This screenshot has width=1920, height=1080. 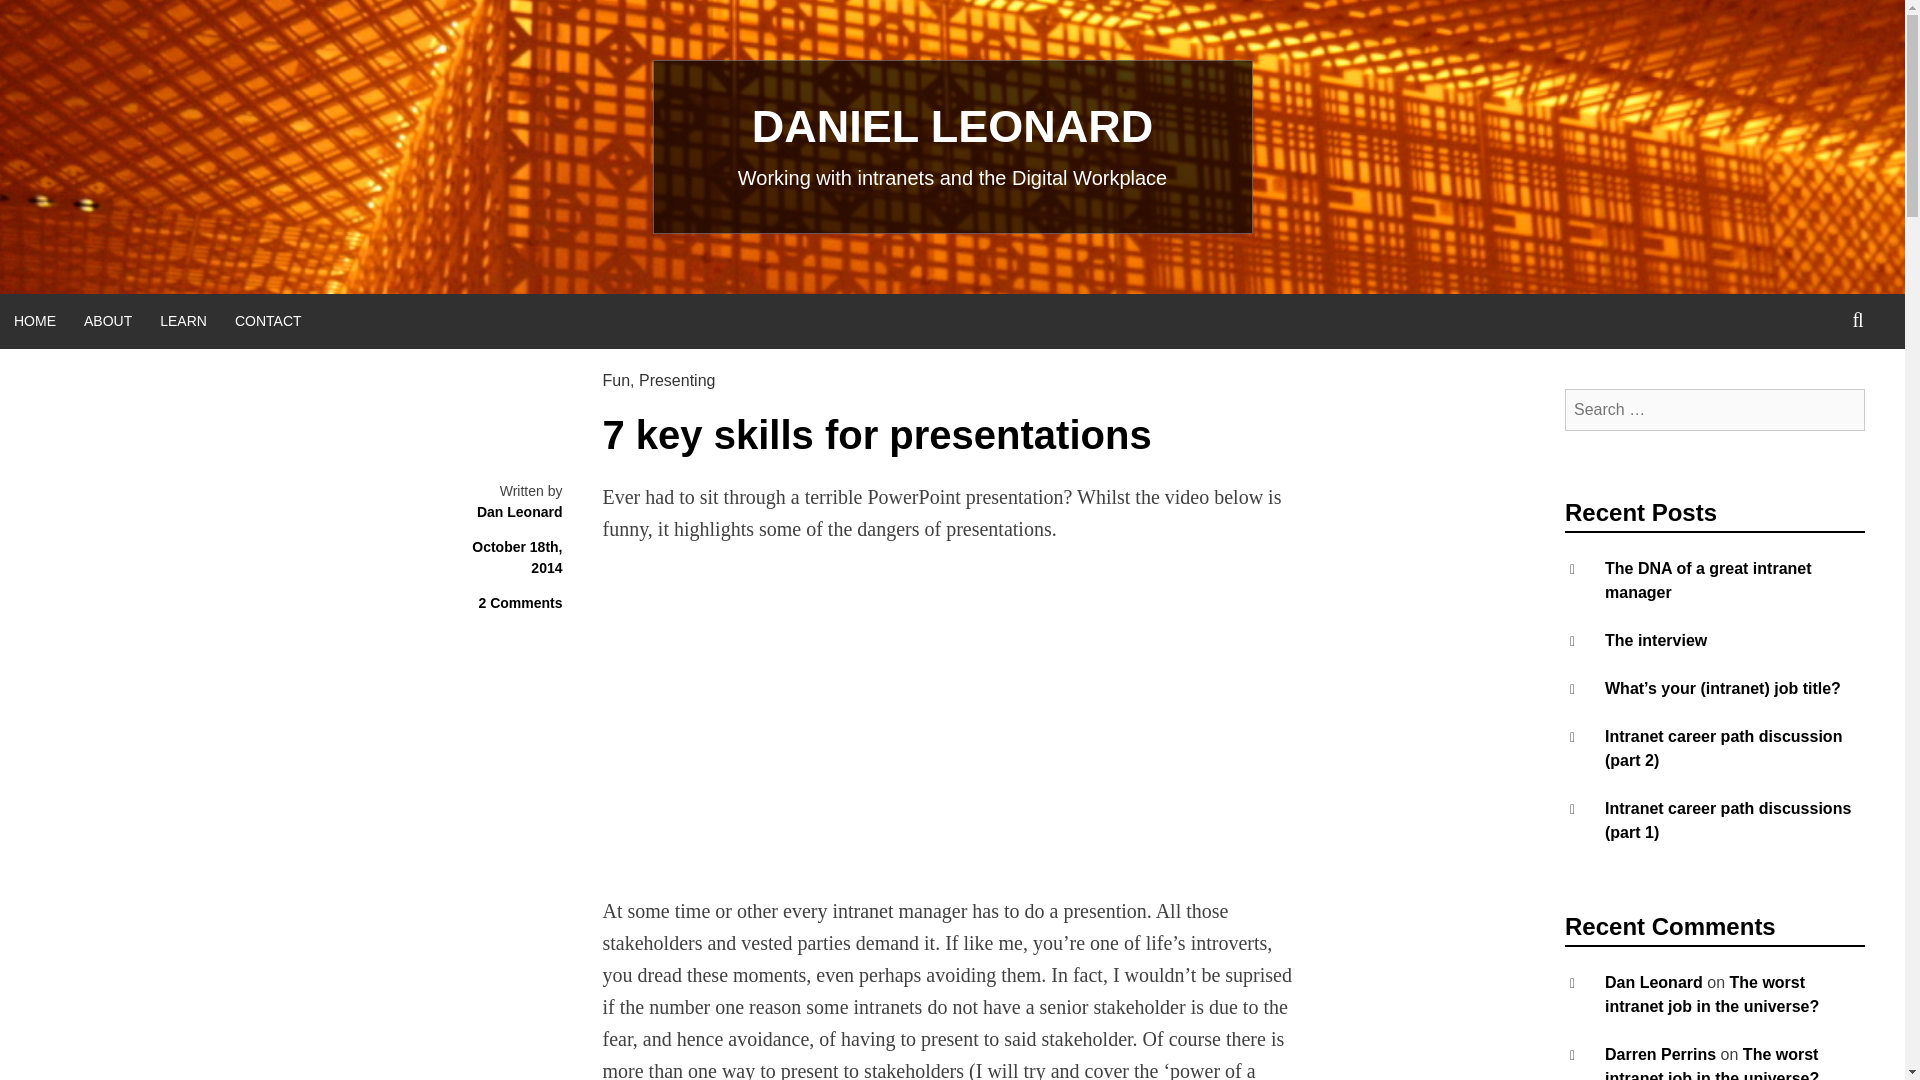 I want to click on HOME, so click(x=34, y=320).